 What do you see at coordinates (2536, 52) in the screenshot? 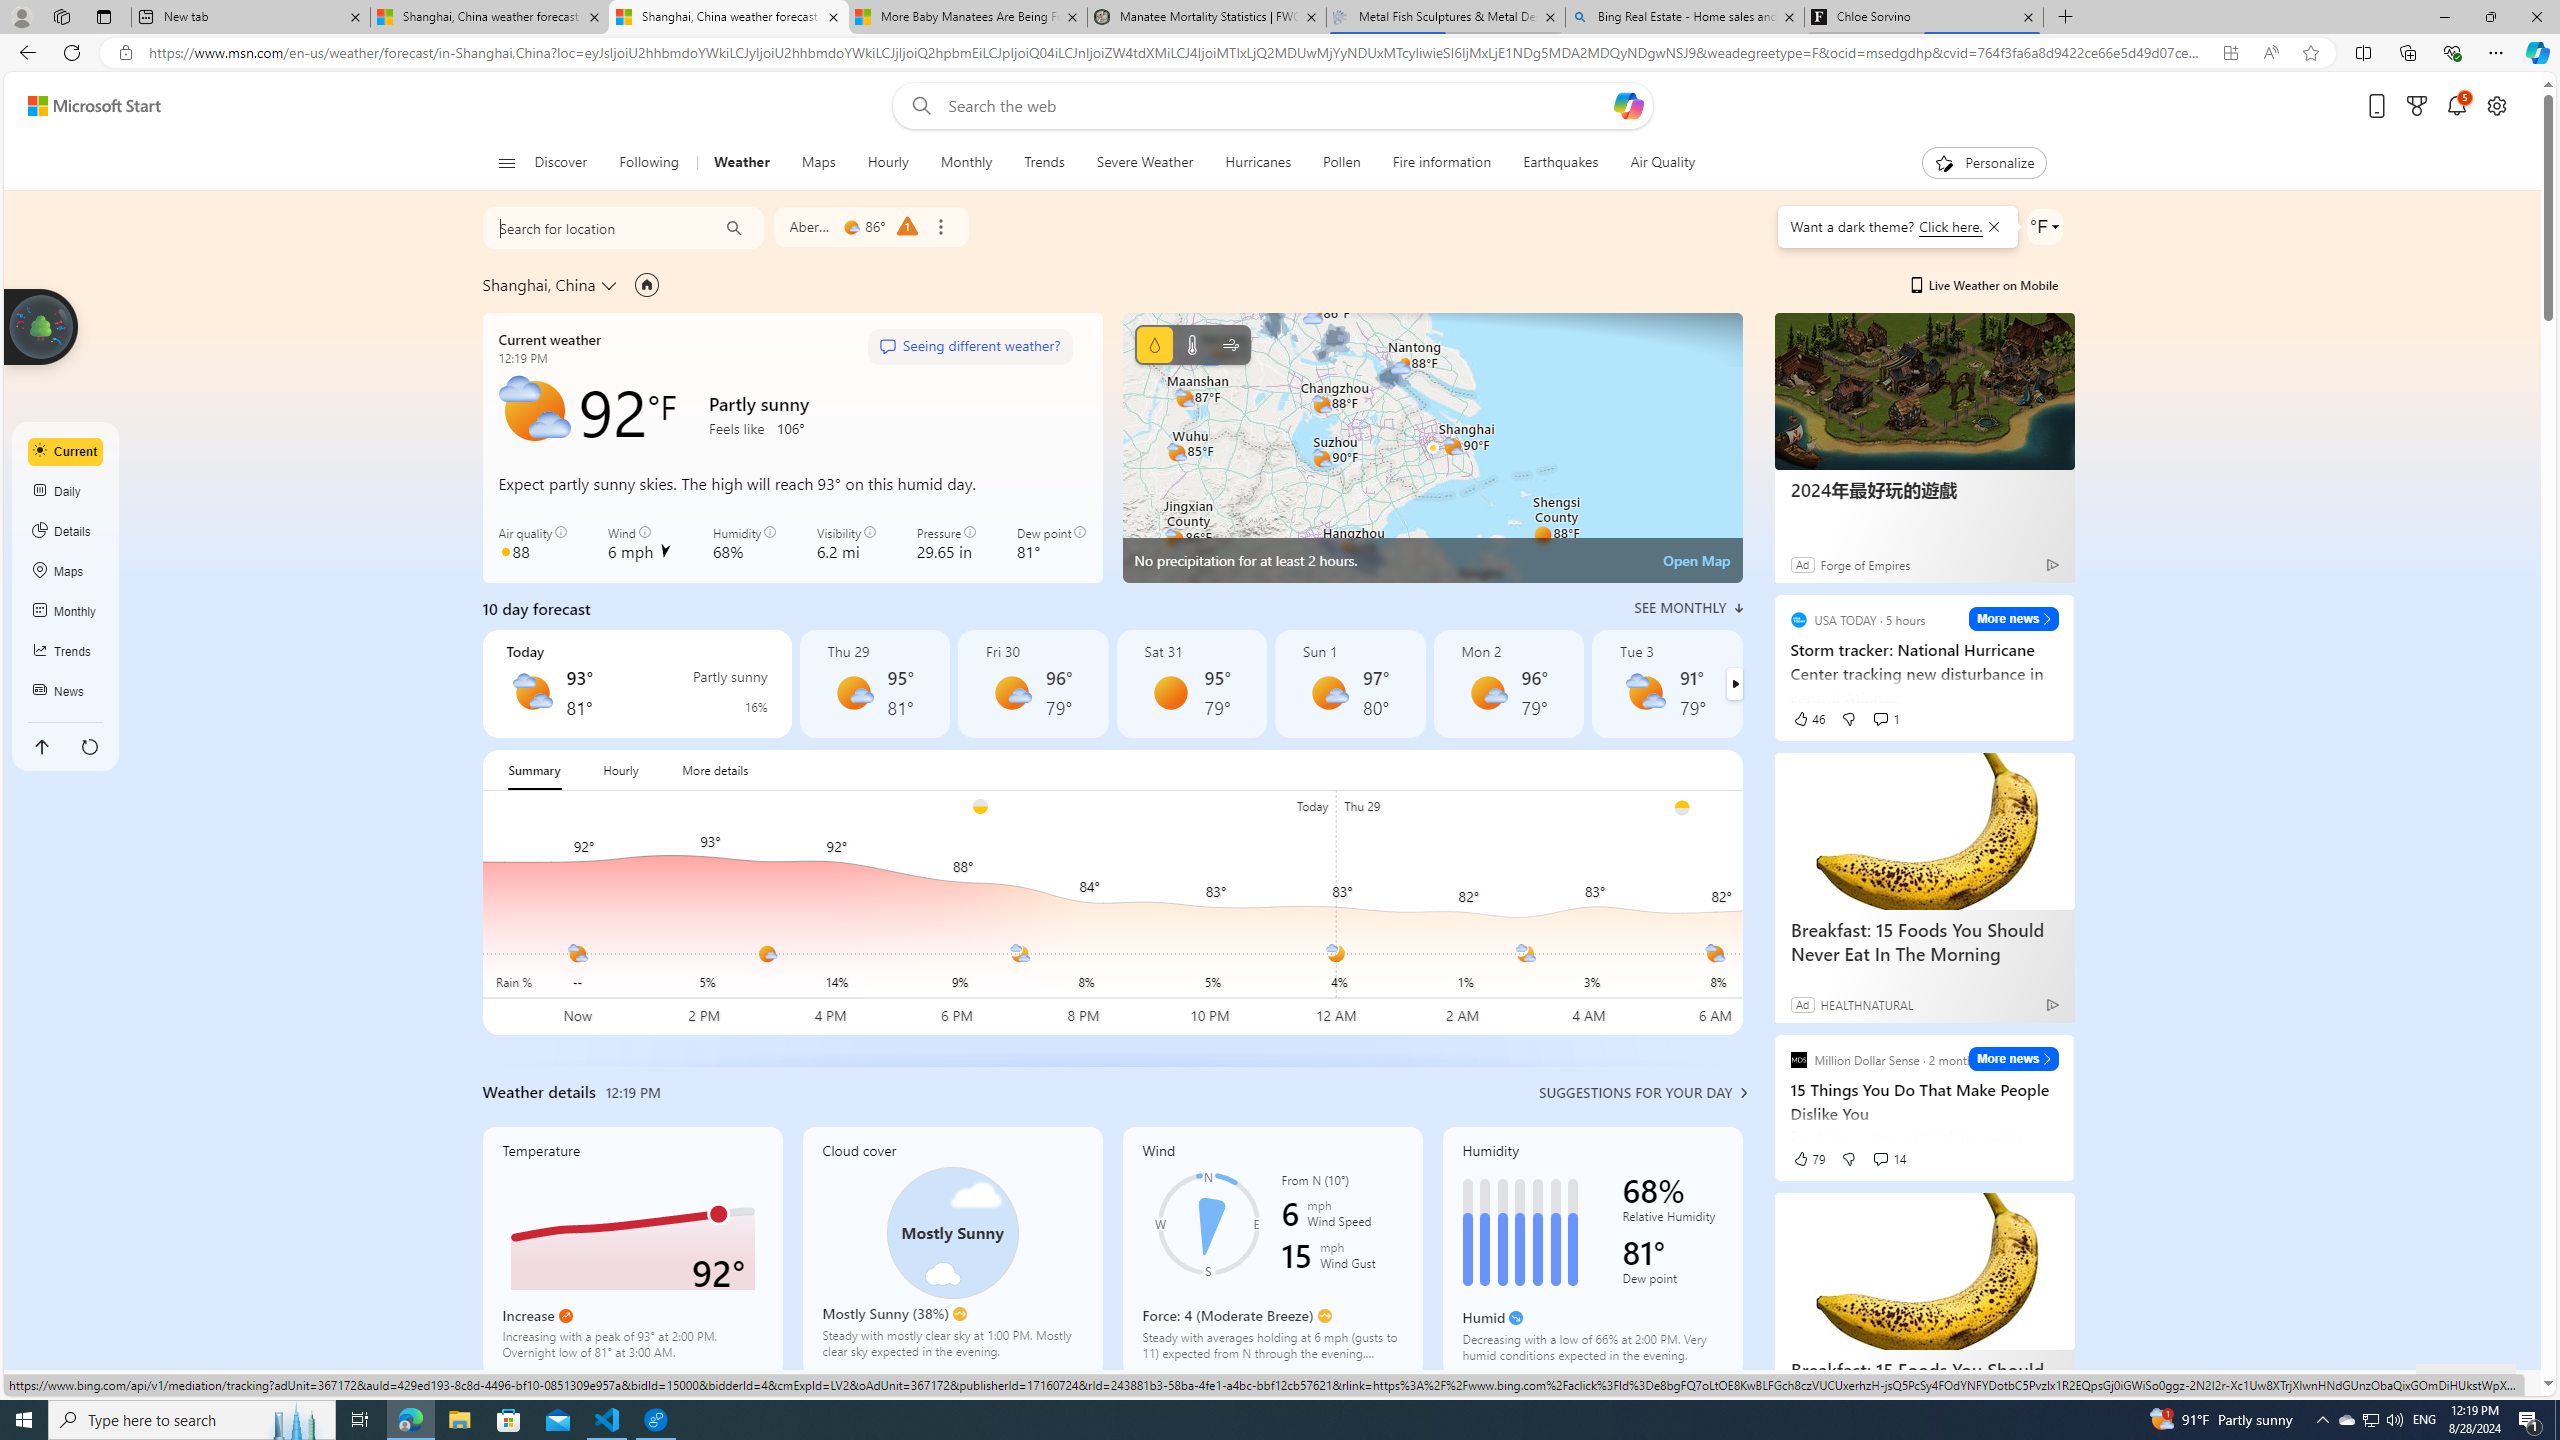
I see `Copilot (Ctrl+Shift+.)` at bounding box center [2536, 52].